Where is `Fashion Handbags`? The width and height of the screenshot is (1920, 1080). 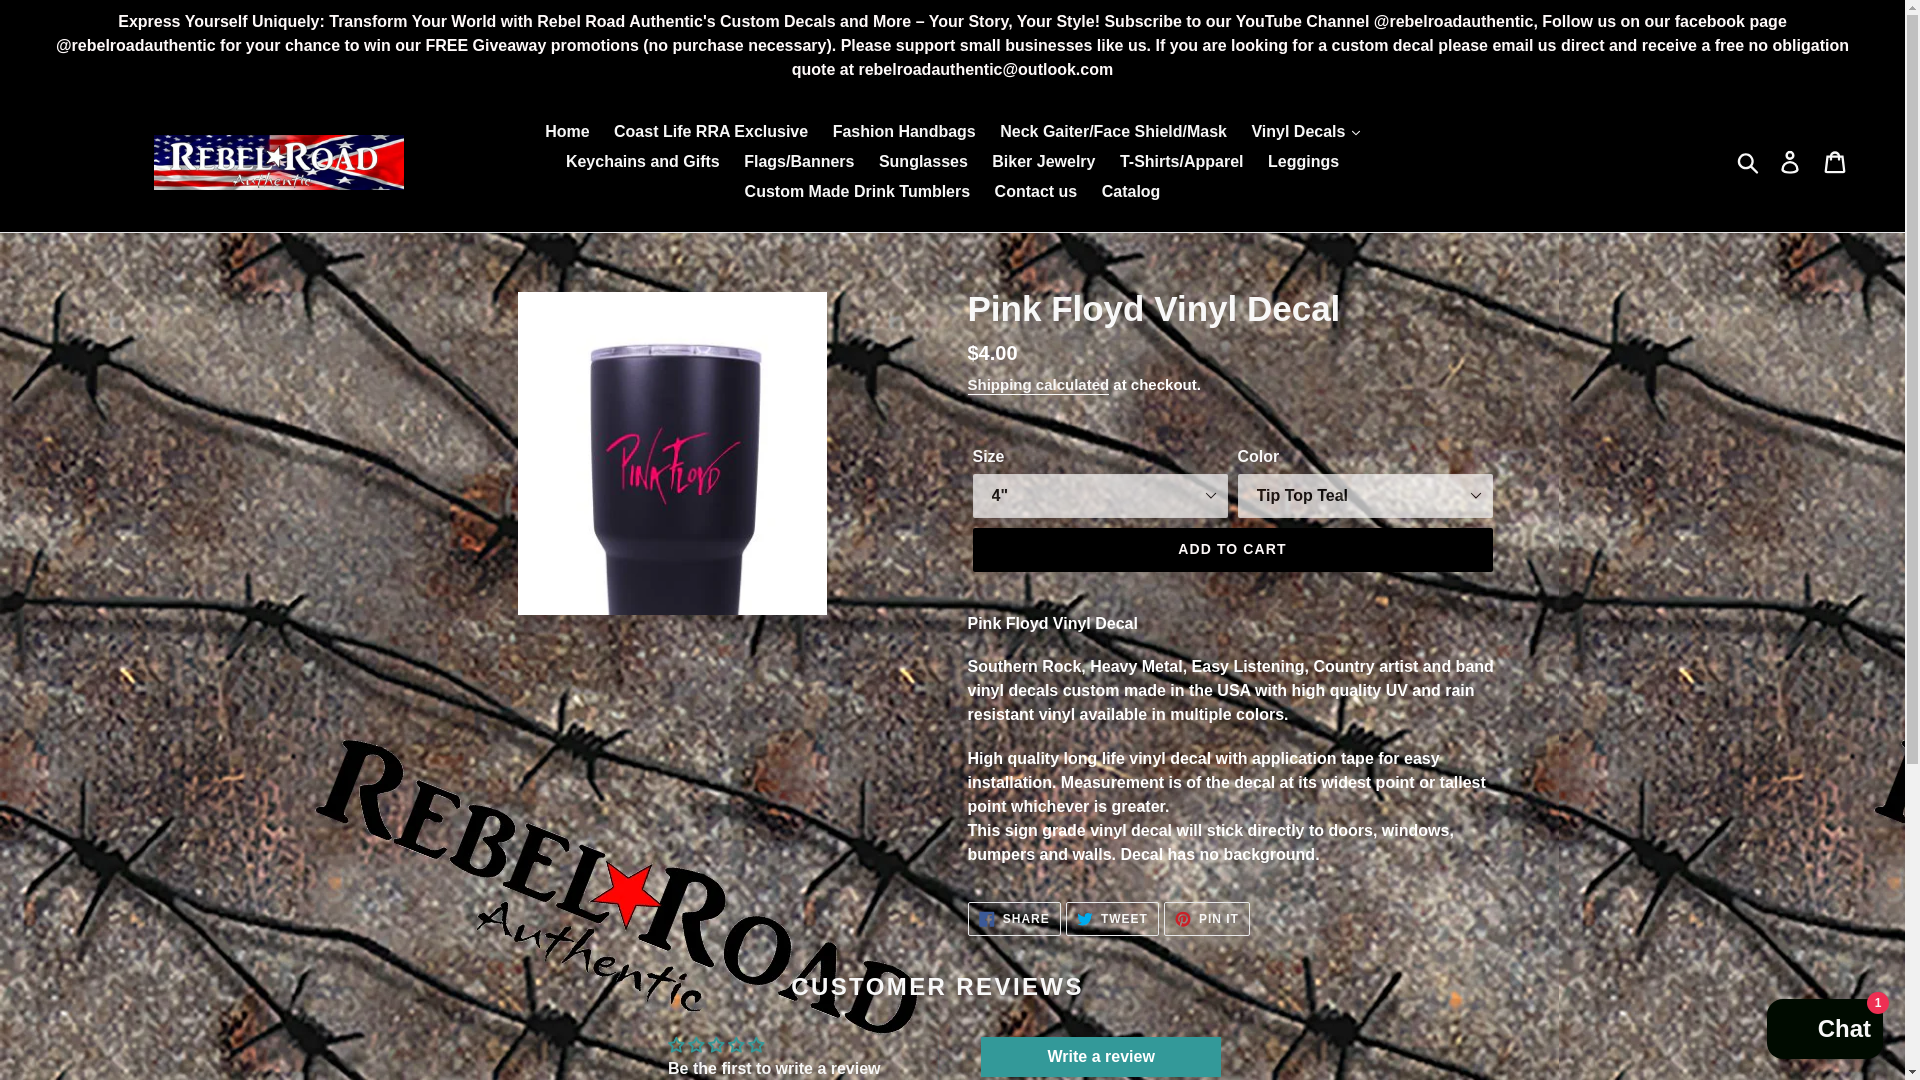
Fashion Handbags is located at coordinates (904, 131).